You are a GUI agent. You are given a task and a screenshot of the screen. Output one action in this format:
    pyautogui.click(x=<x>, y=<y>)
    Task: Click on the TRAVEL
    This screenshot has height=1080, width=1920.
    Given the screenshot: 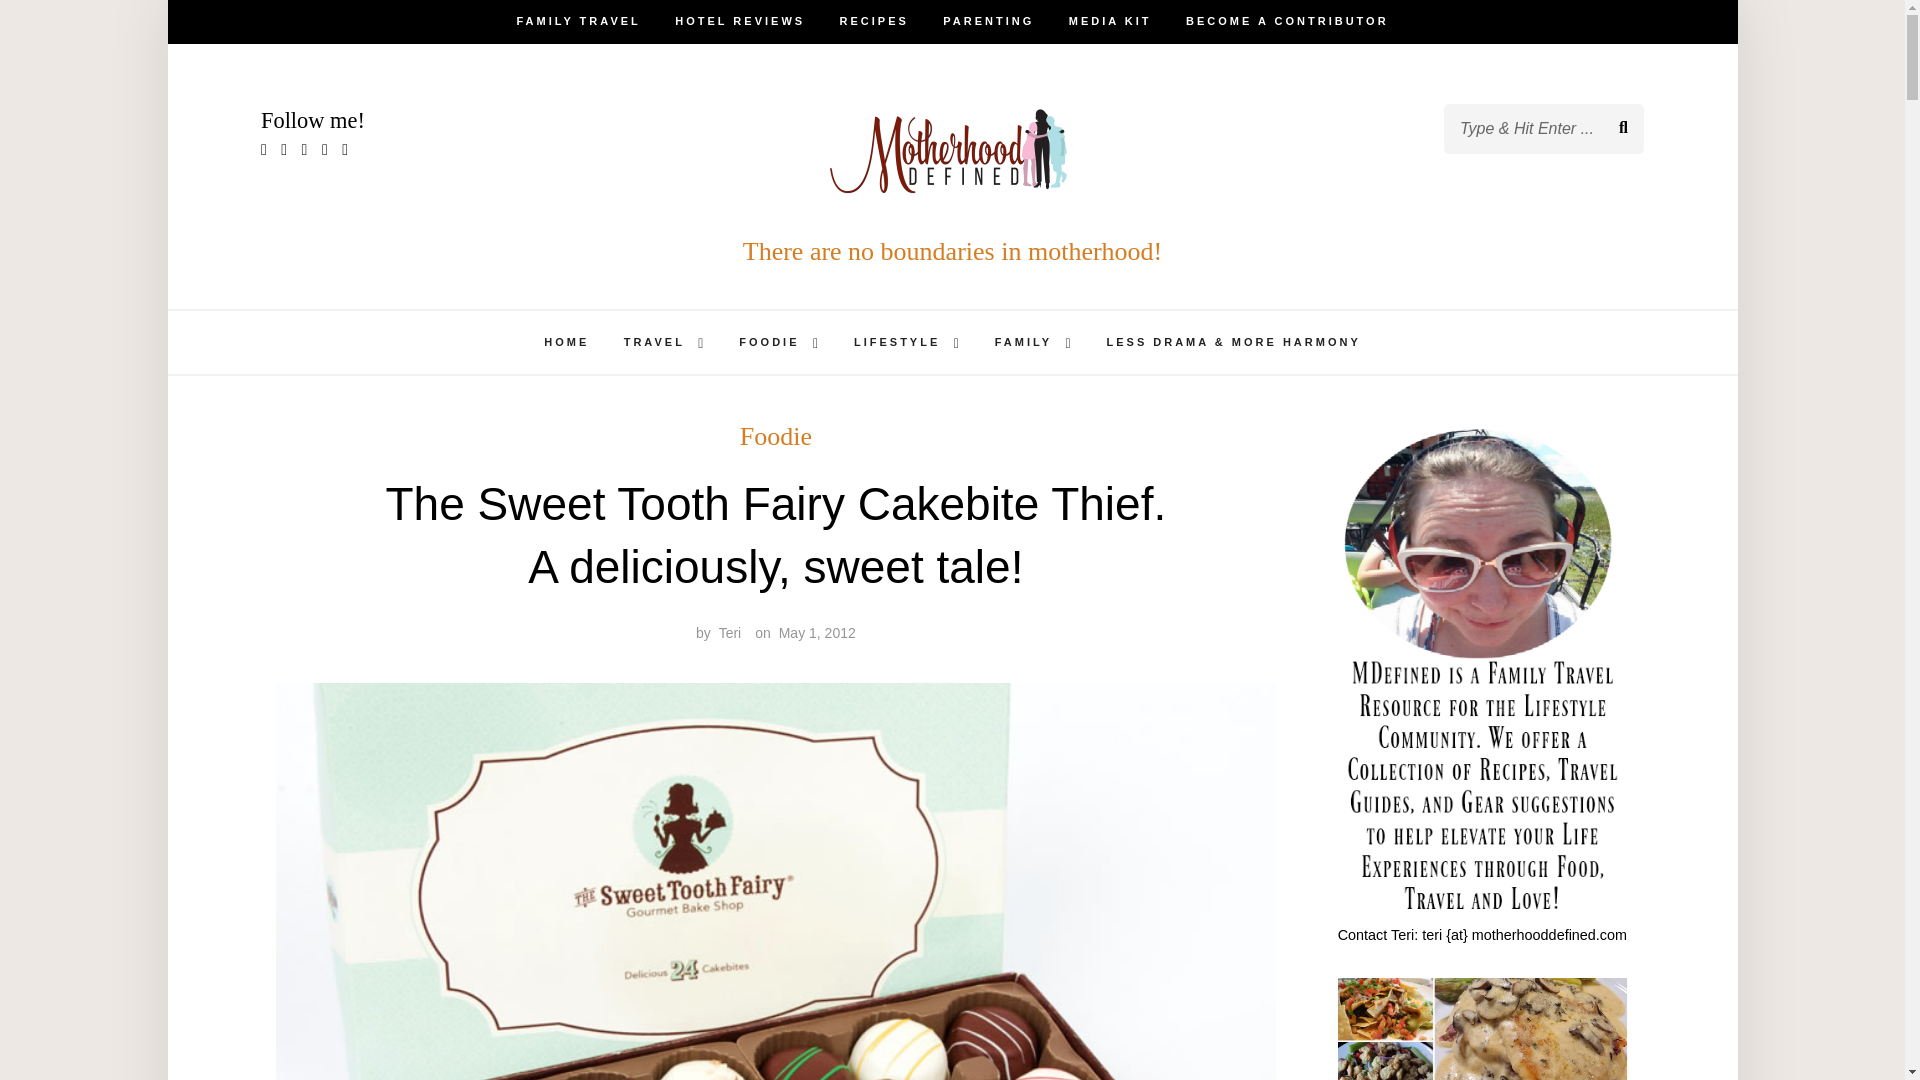 What is the action you would take?
    pyautogui.click(x=654, y=342)
    